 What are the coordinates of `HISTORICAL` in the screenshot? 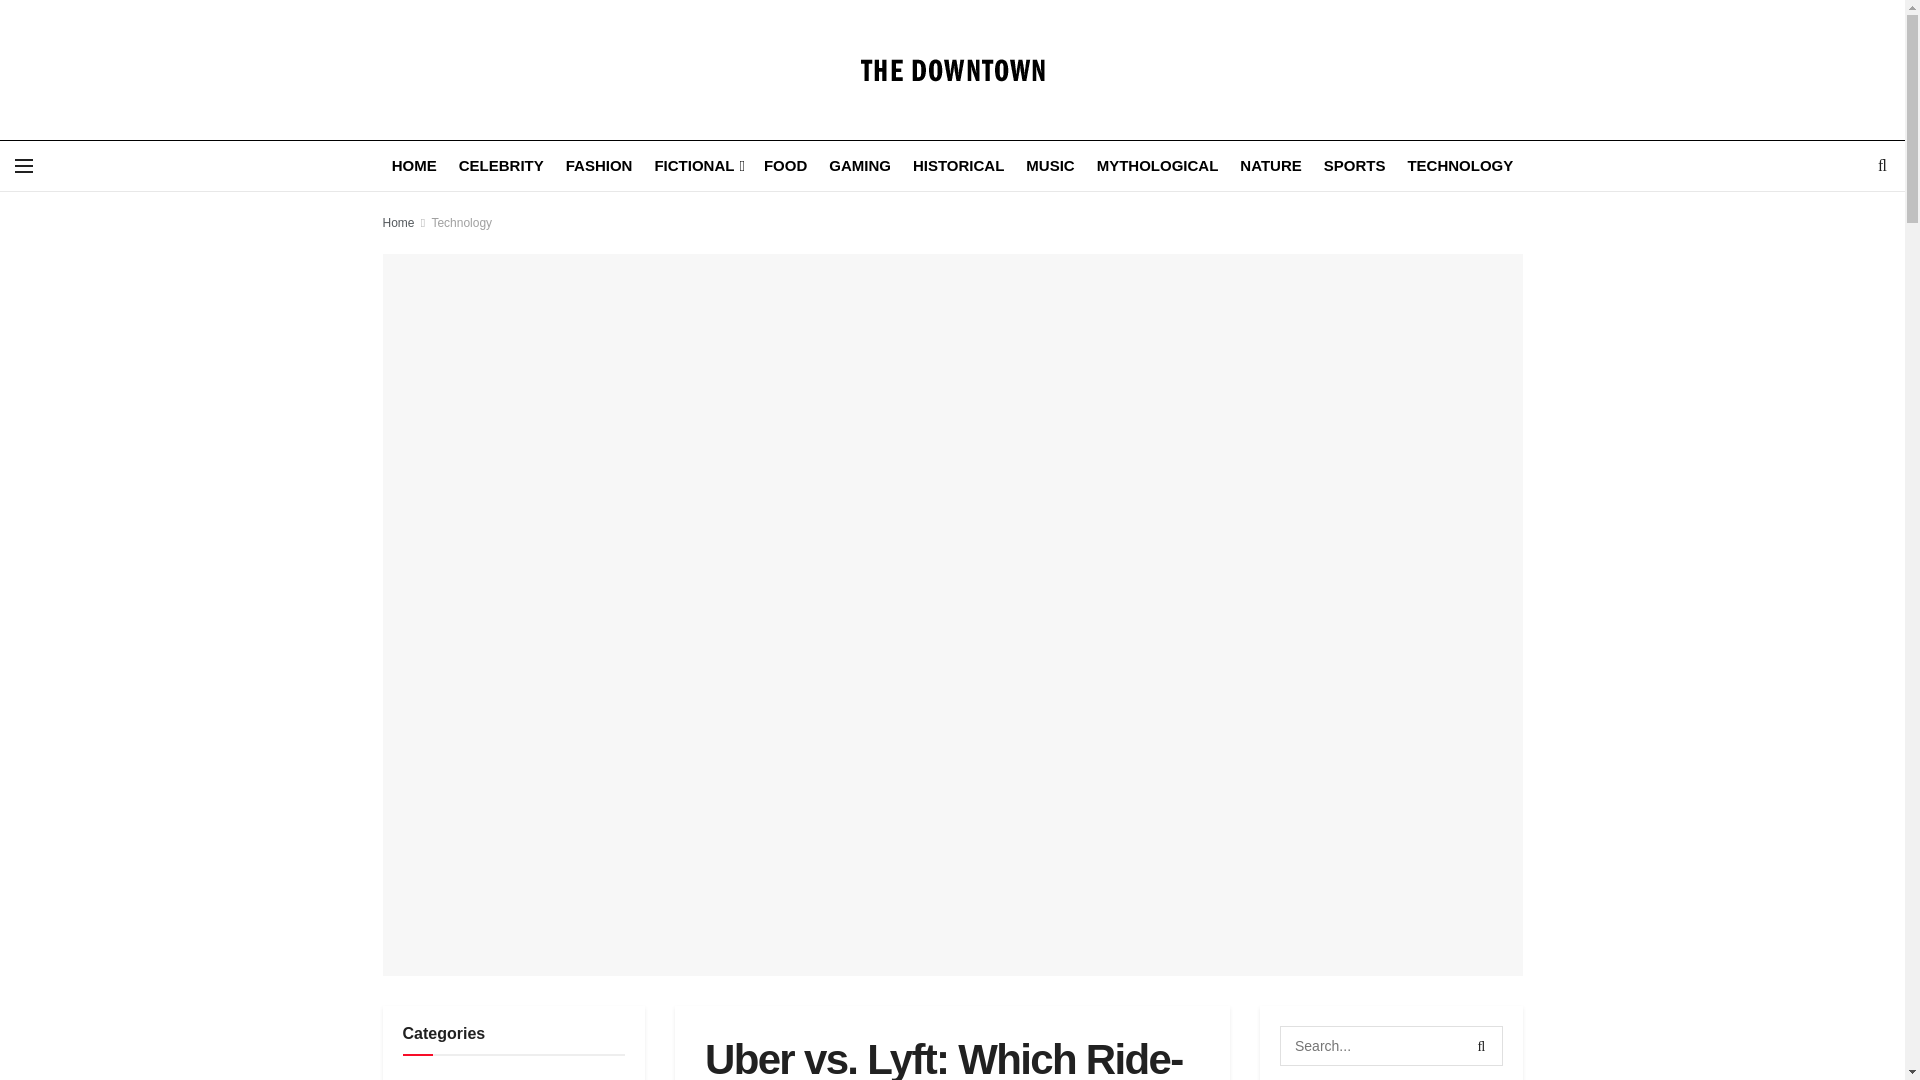 It's located at (958, 166).